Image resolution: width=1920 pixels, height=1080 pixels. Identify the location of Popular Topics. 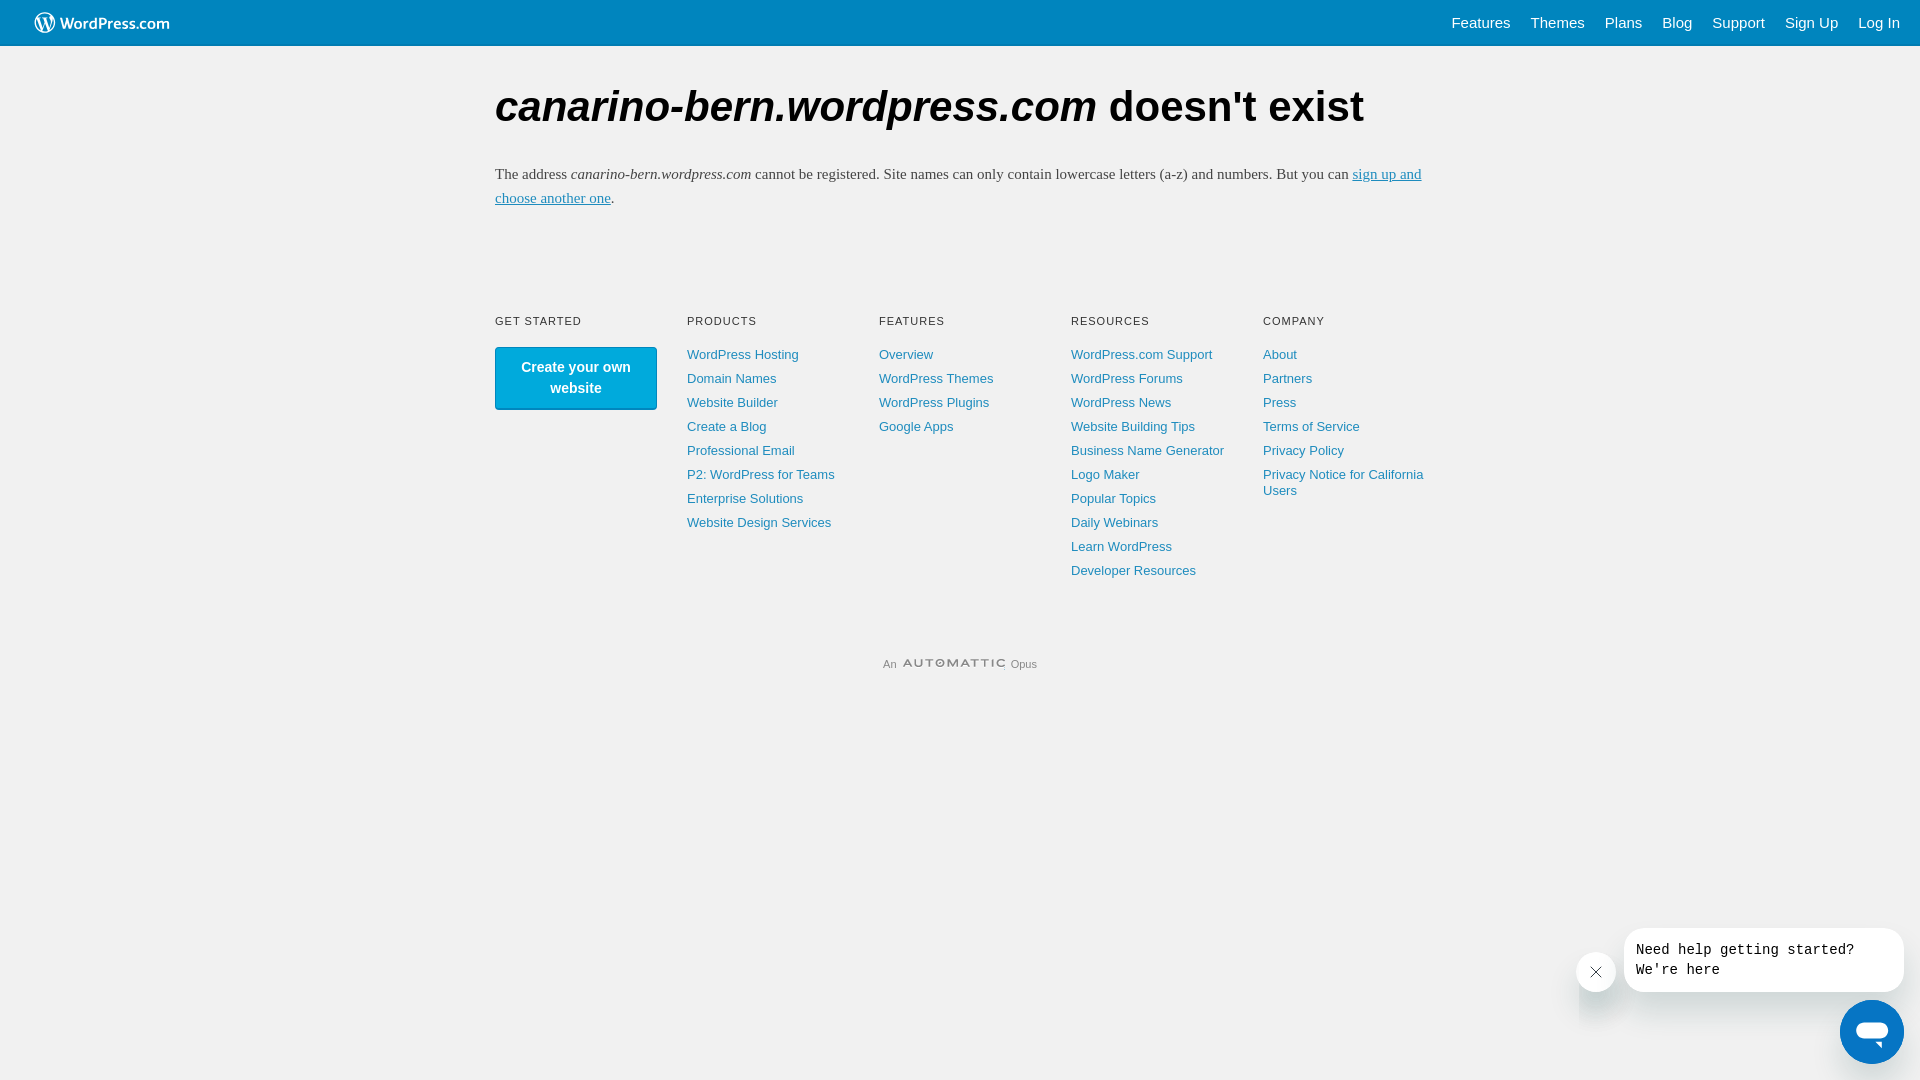
(1114, 498).